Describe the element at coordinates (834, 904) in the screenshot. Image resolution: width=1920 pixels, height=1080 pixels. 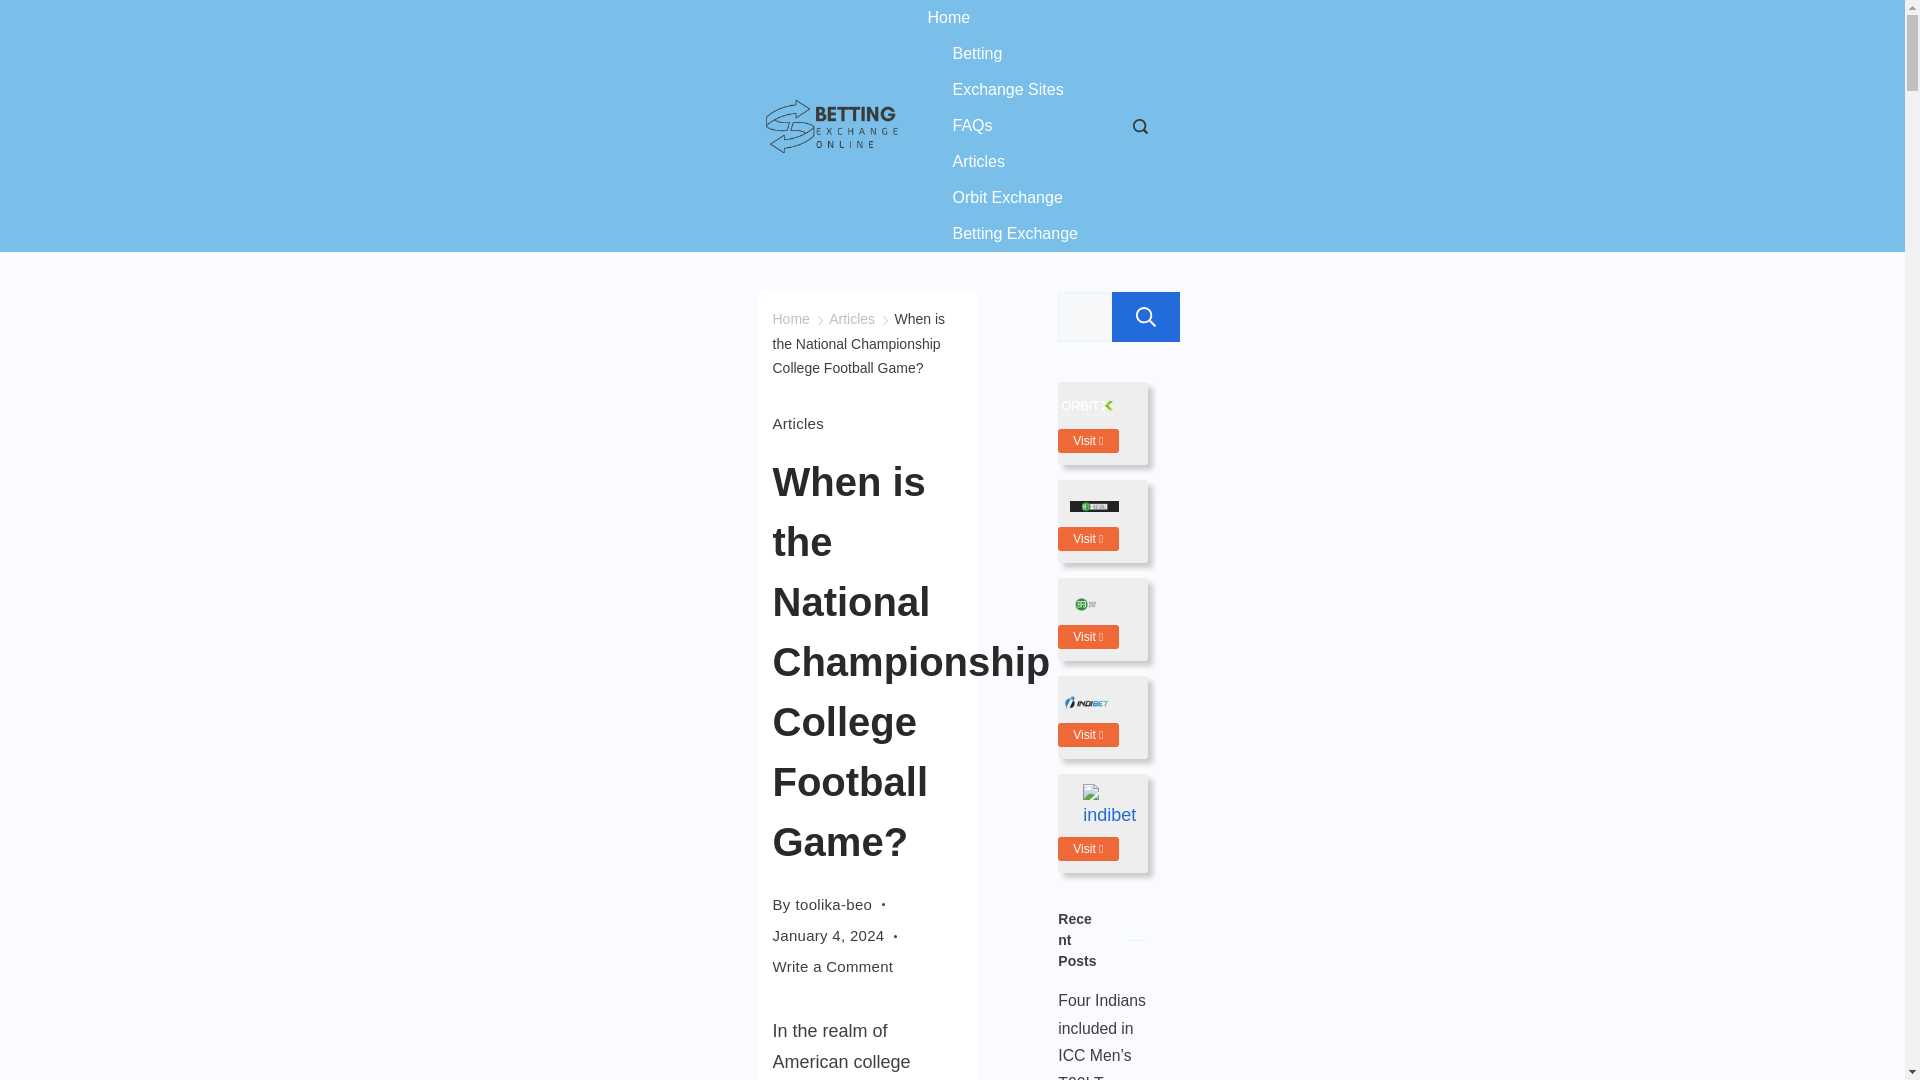
I see `toolika-beo` at that location.